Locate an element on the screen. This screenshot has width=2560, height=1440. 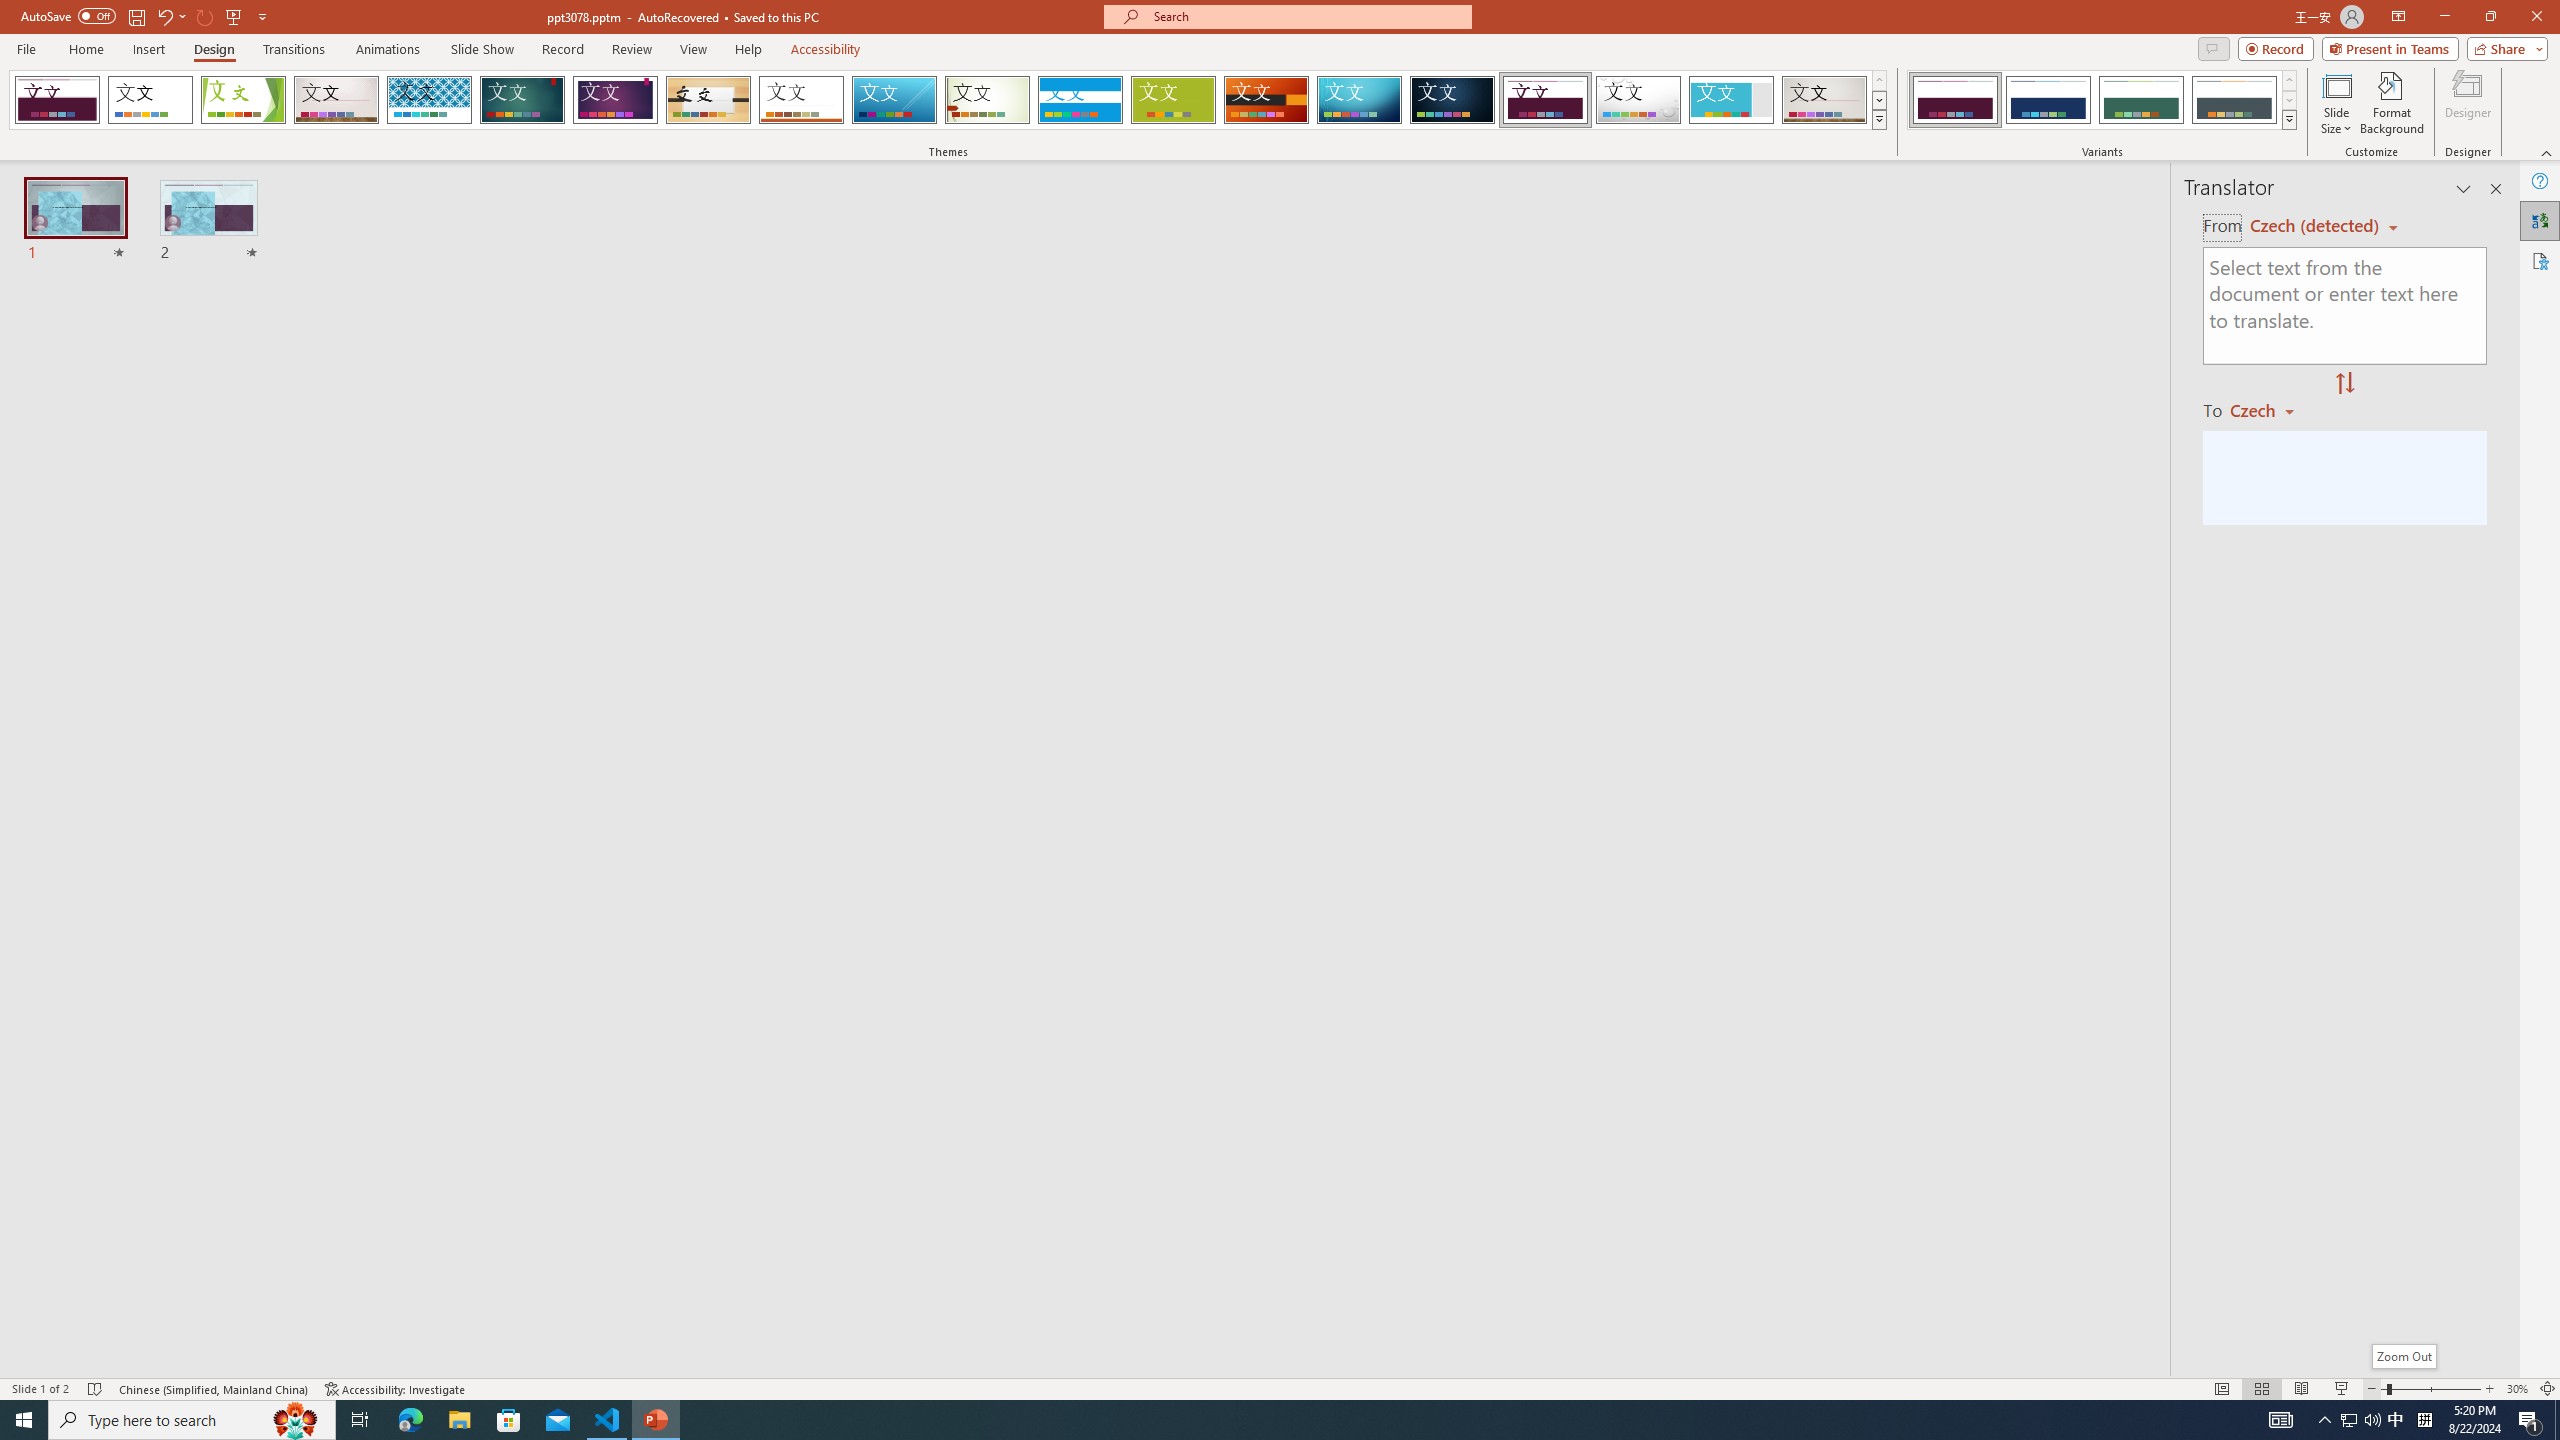
Office Theme is located at coordinates (150, 100).